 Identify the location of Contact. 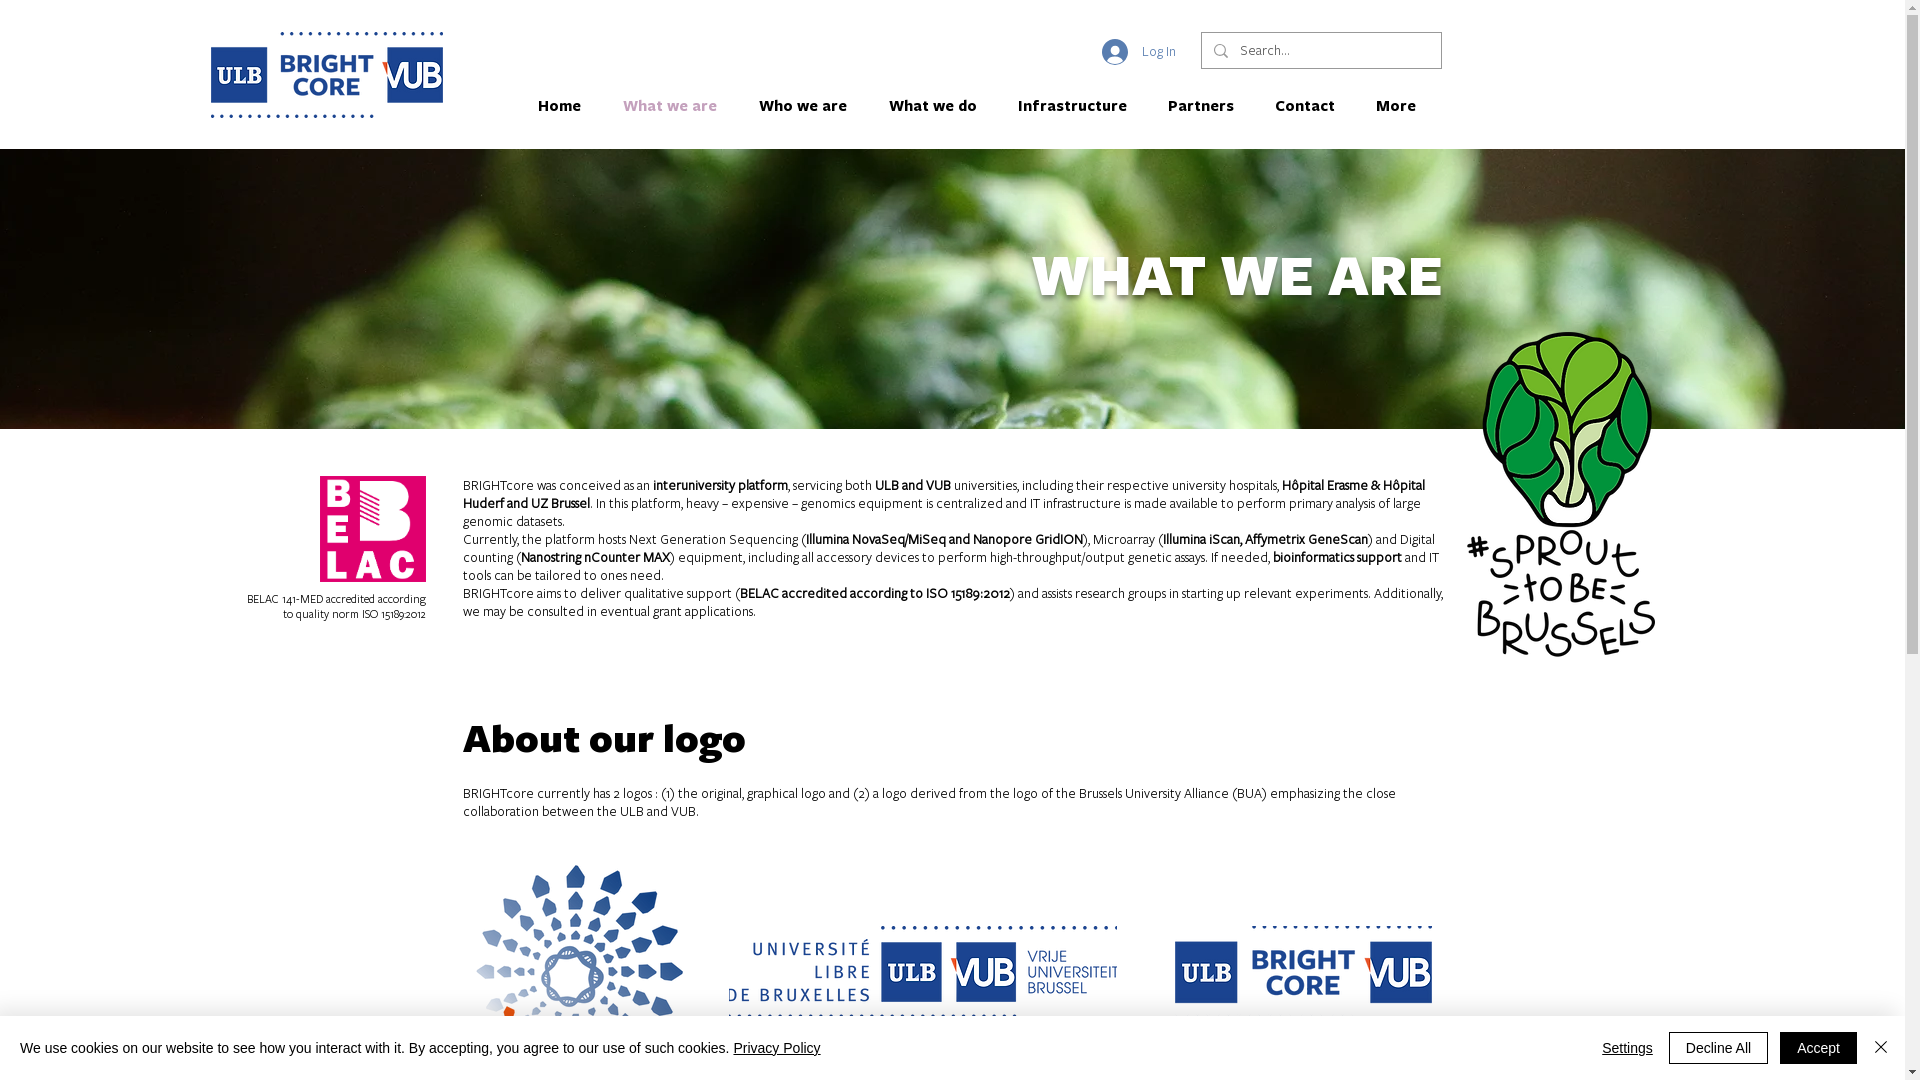
(1310, 106).